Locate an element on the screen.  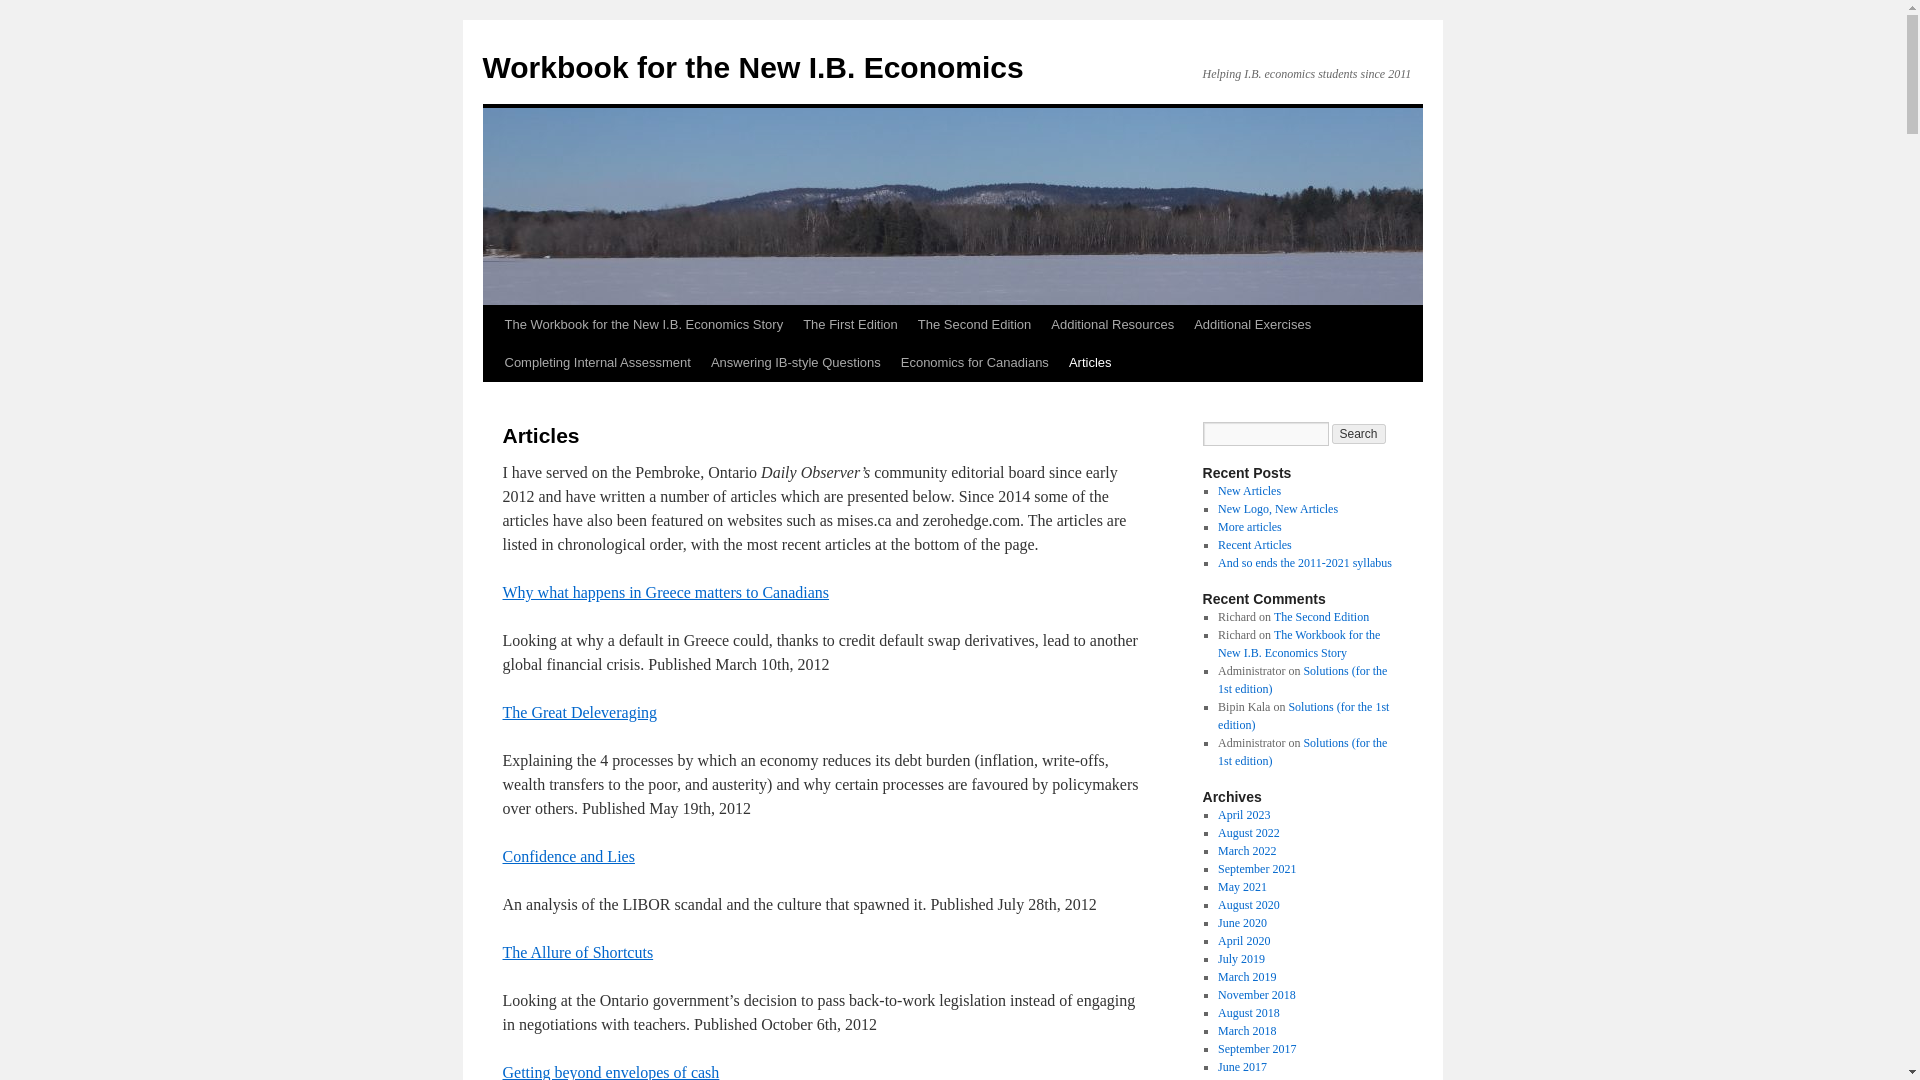
Additional Exercises is located at coordinates (1252, 324).